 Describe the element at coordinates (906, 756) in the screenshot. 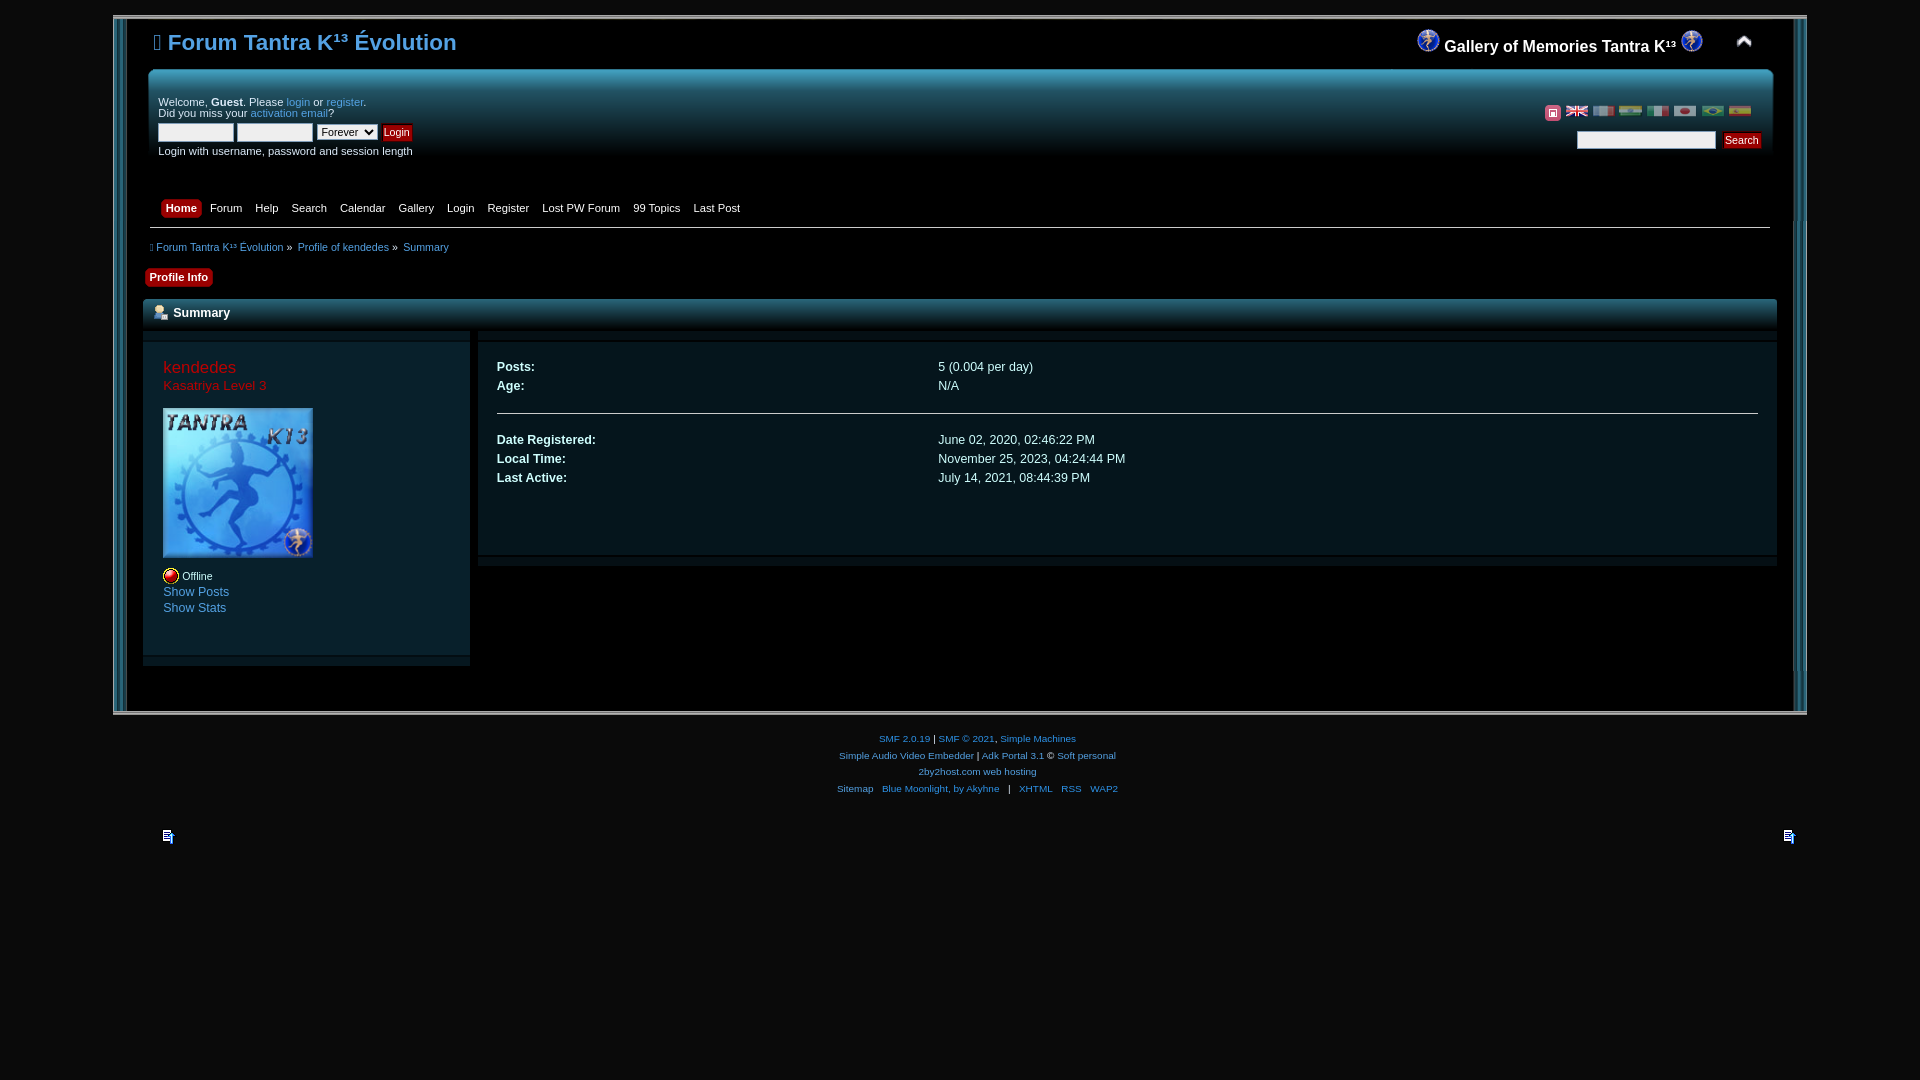

I see `Simple Audio Video Embedder` at that location.